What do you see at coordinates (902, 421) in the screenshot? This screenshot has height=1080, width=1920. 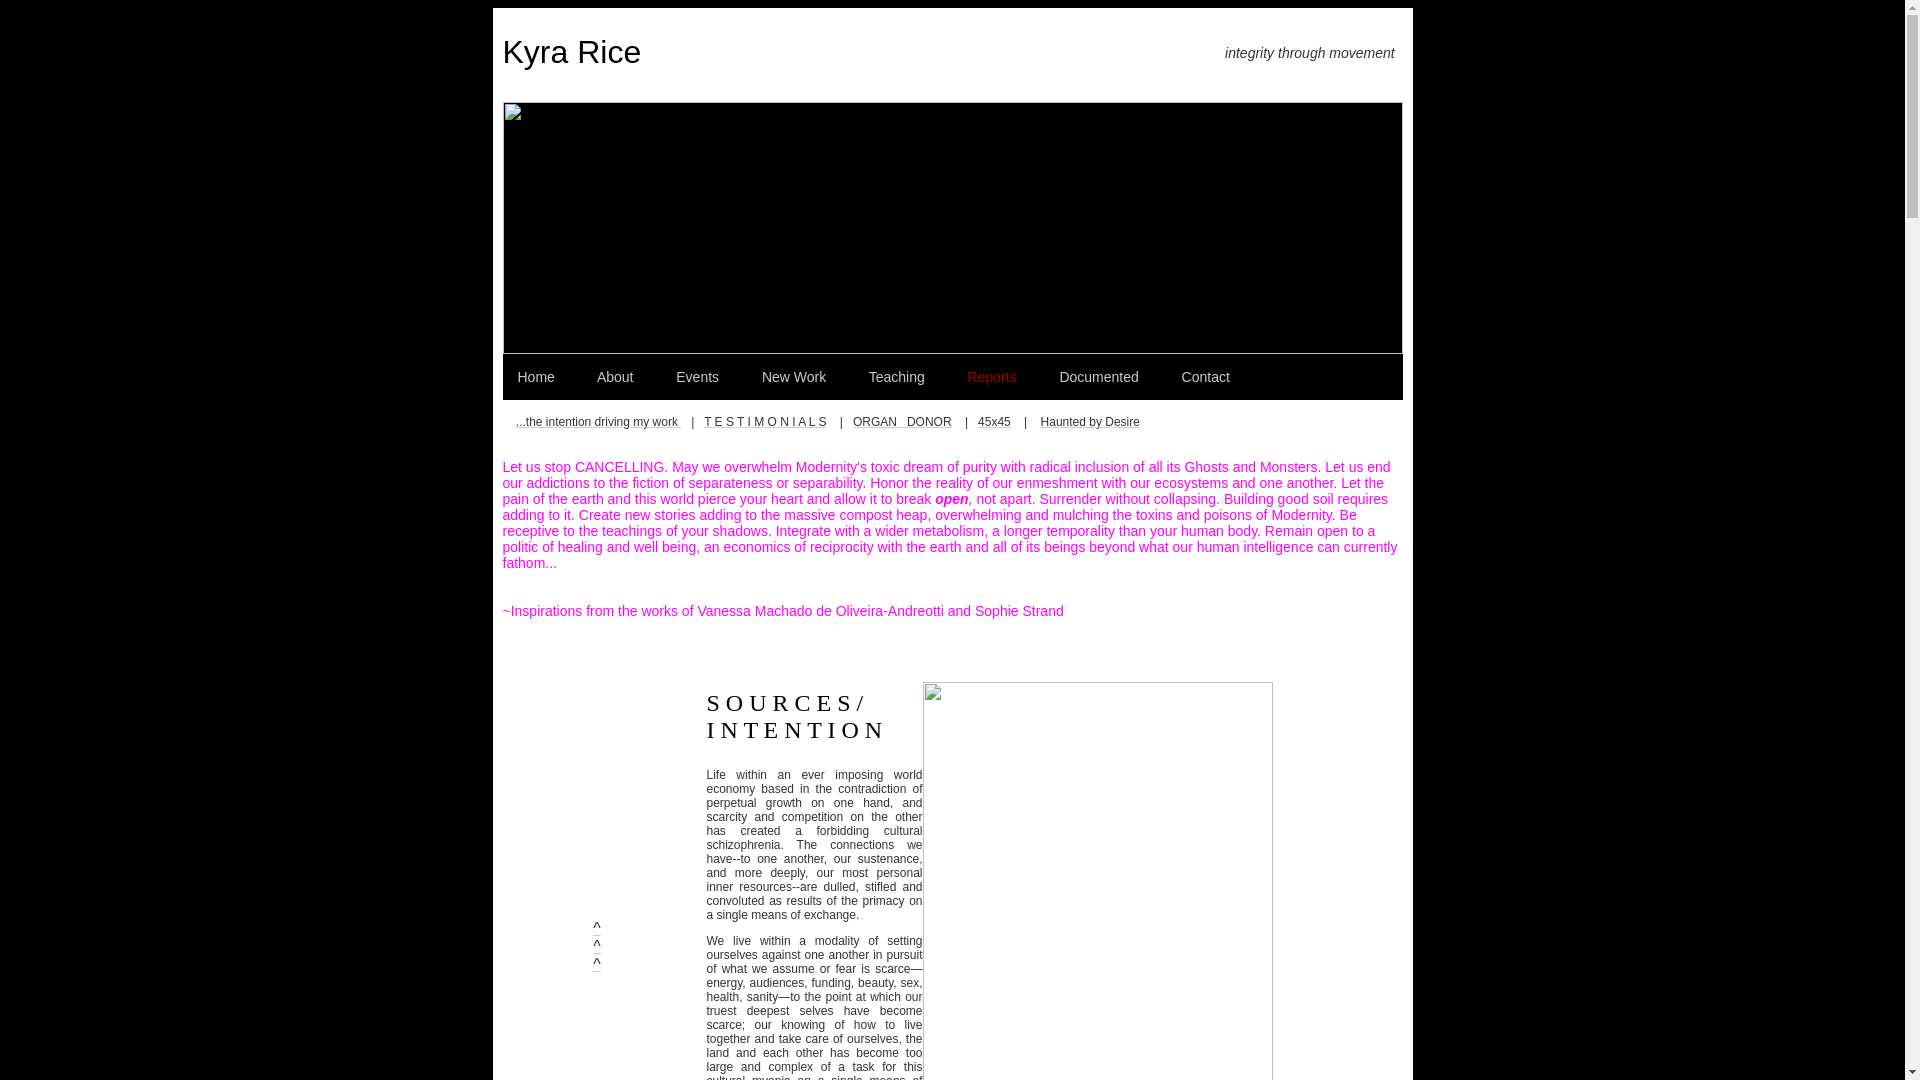 I see `ORGAN   DONOR` at bounding box center [902, 421].